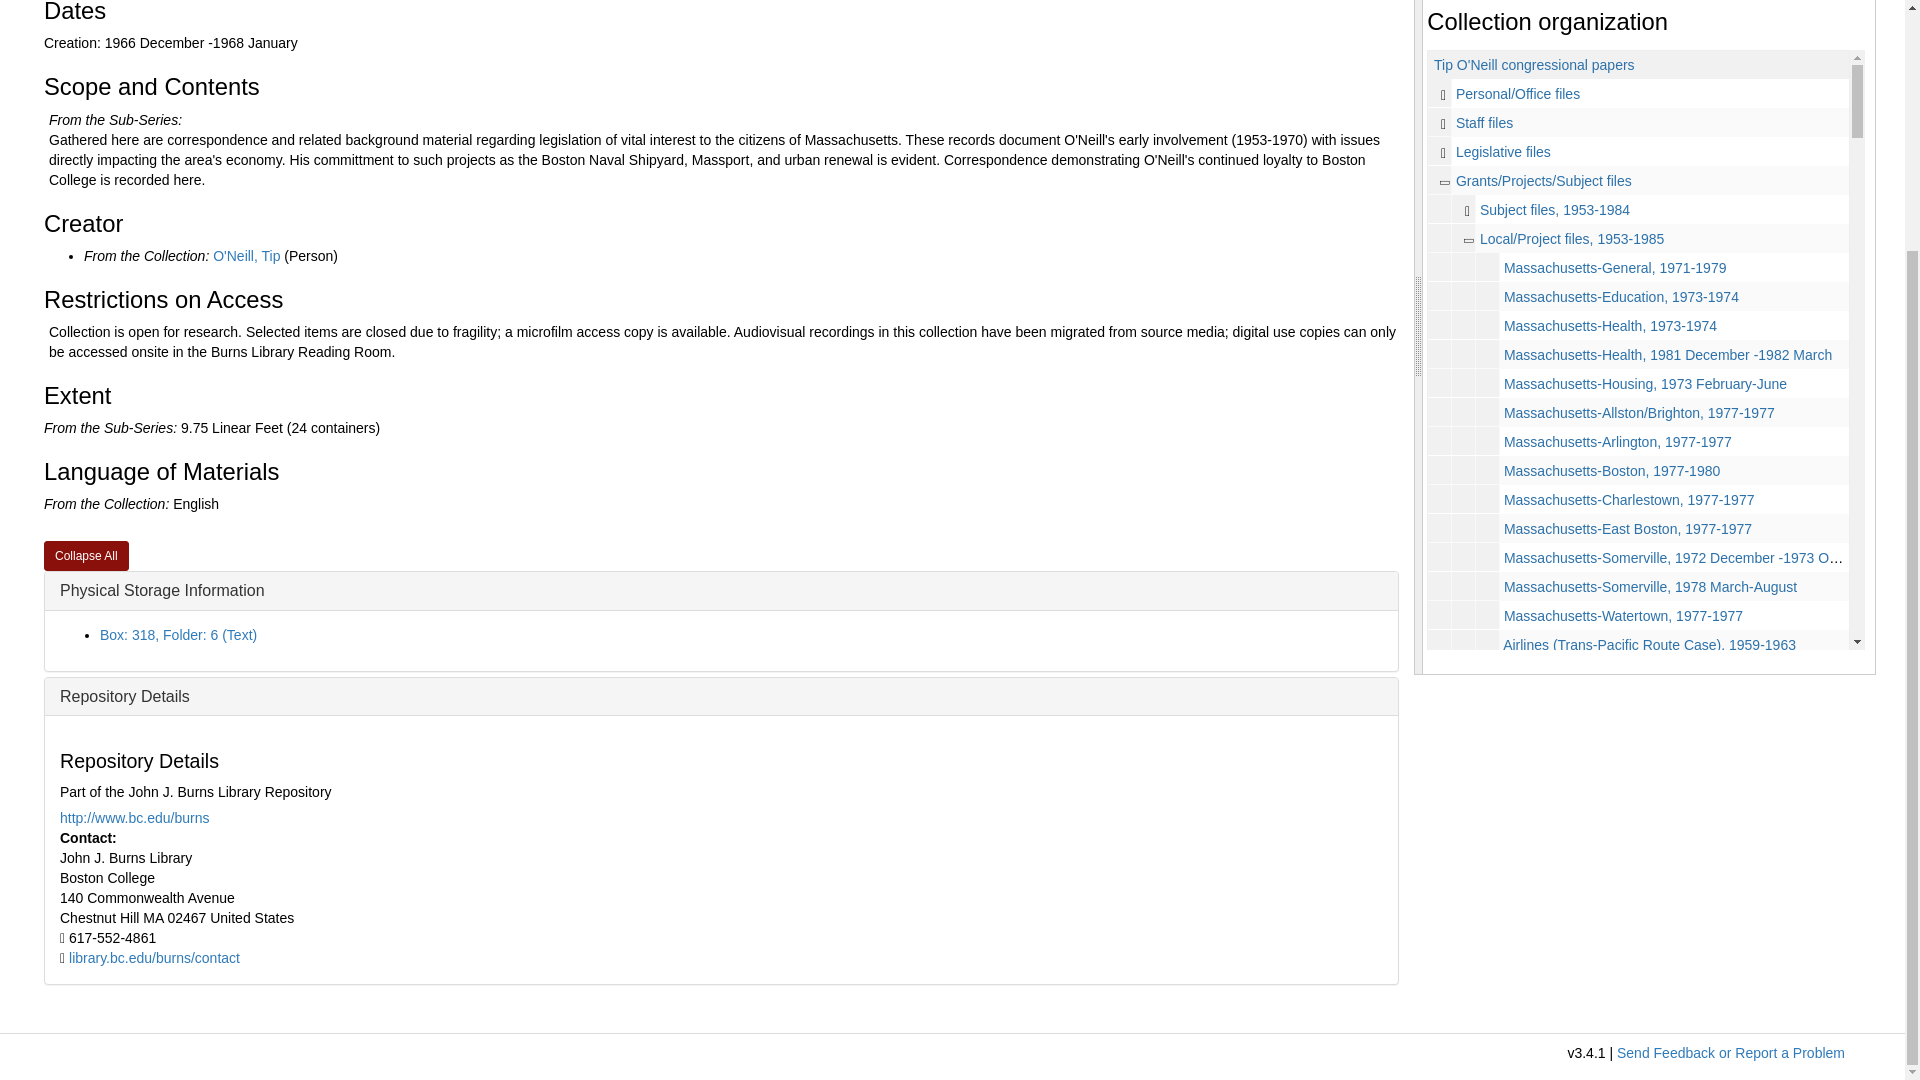 Image resolution: width=1920 pixels, height=1080 pixels. Describe the element at coordinates (1638, 152) in the screenshot. I see `Legislative files` at that location.